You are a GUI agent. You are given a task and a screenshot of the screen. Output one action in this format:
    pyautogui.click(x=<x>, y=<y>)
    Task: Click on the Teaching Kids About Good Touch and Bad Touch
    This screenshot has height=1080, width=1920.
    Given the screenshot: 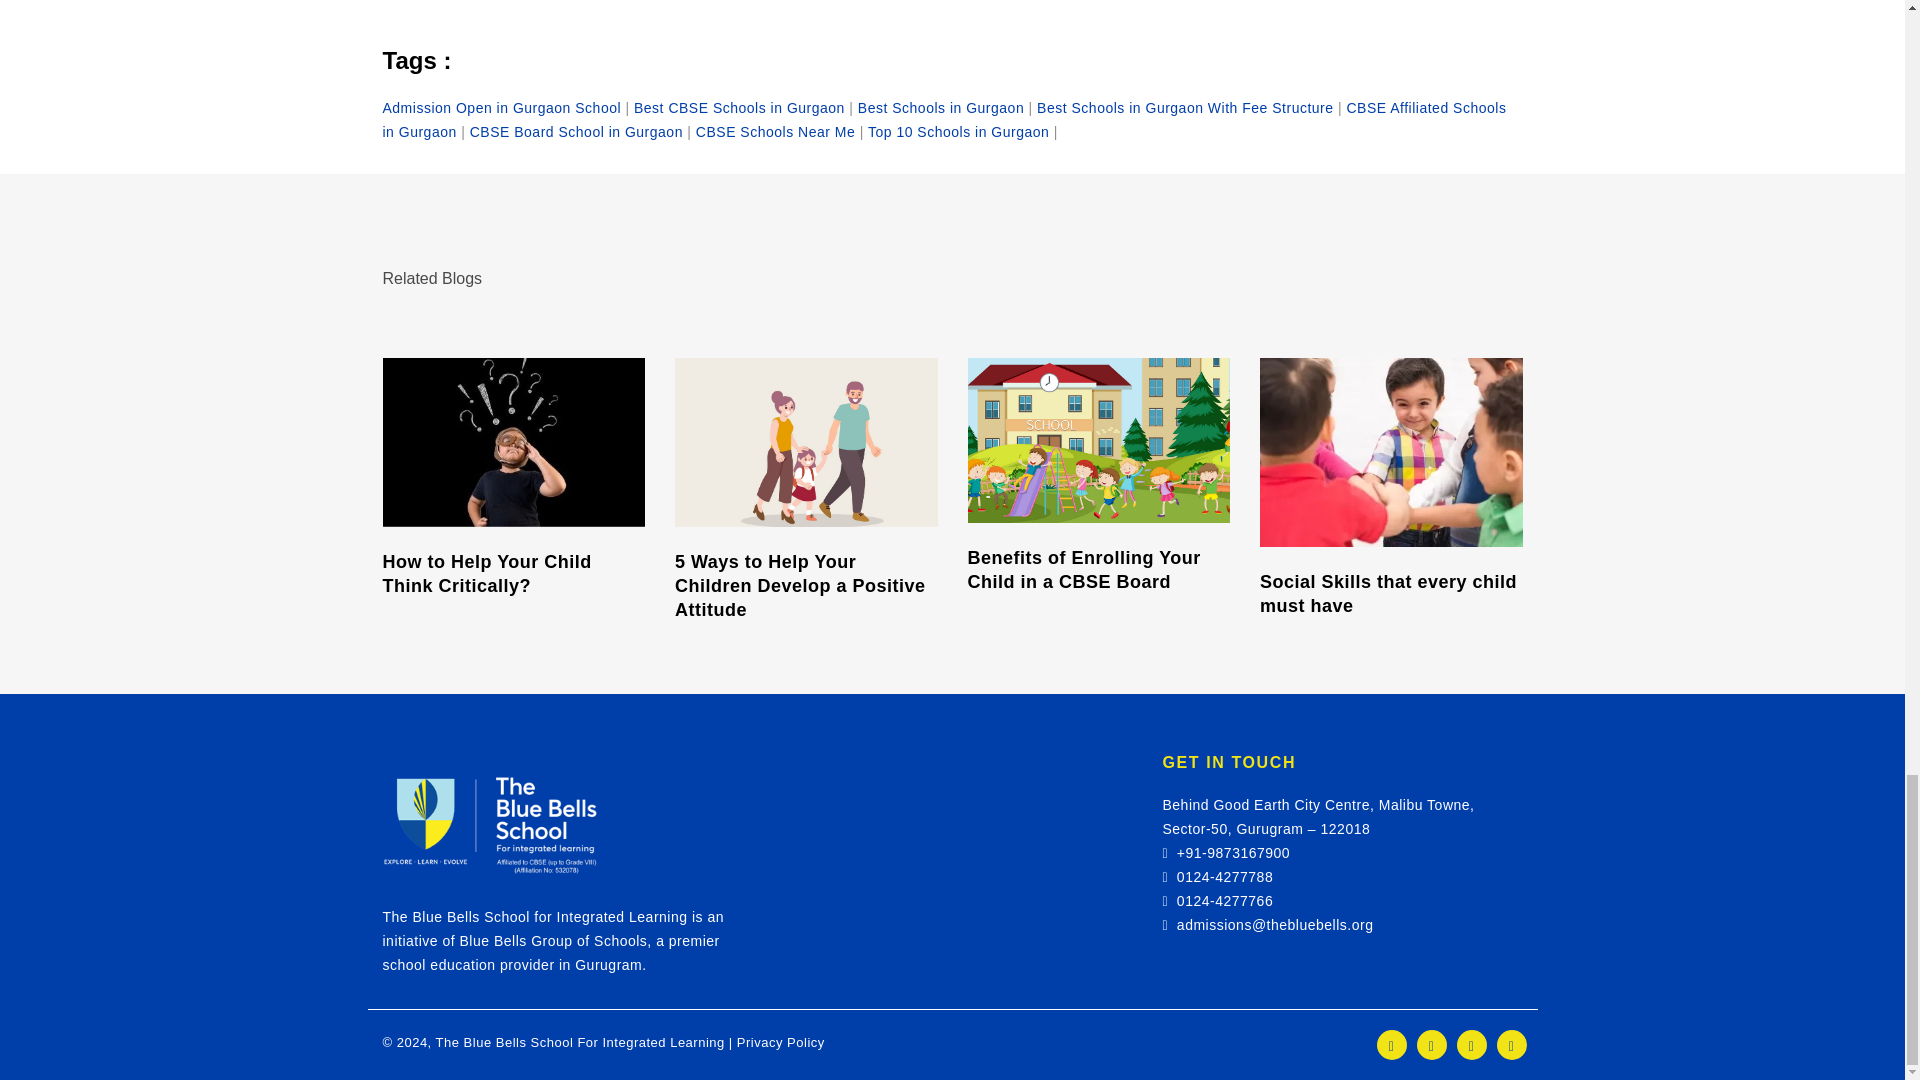 What is the action you would take?
    pyautogui.click(x=1098, y=440)
    